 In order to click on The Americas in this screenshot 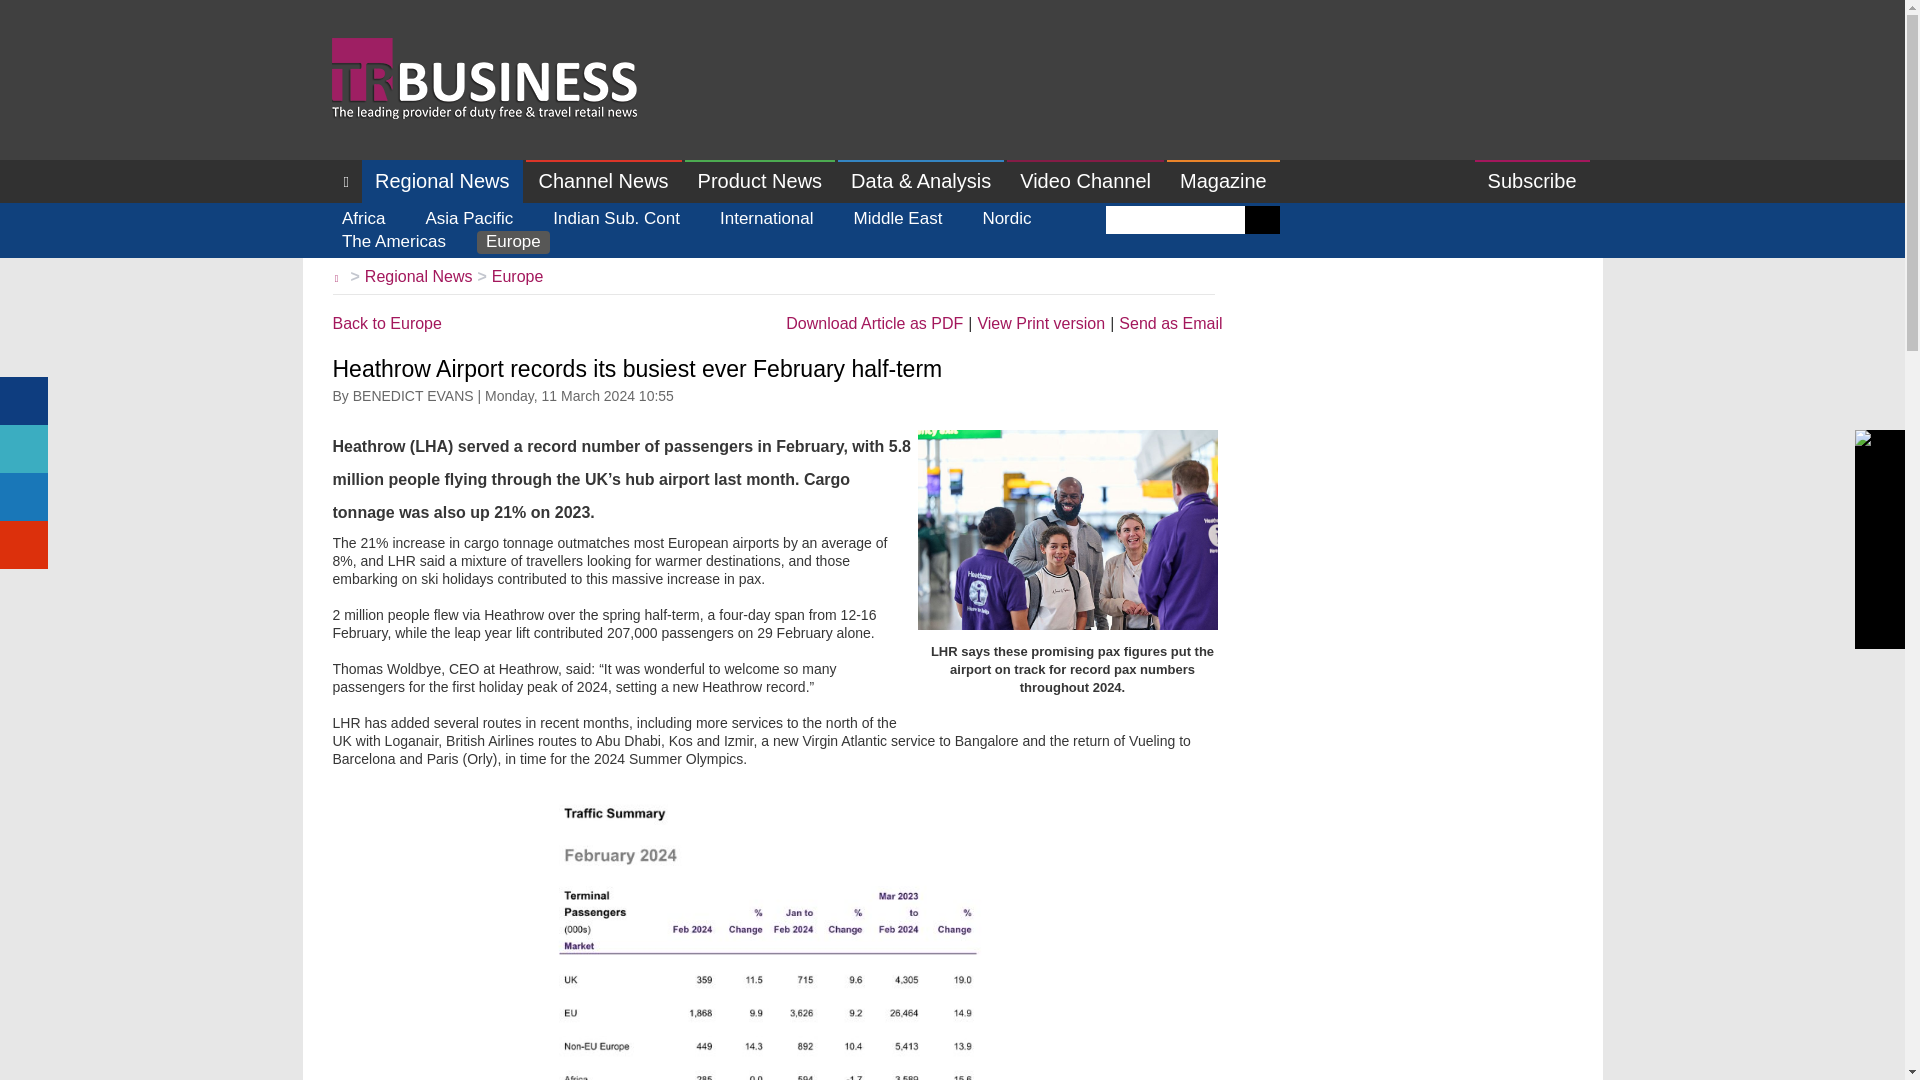, I will do `click(394, 242)`.